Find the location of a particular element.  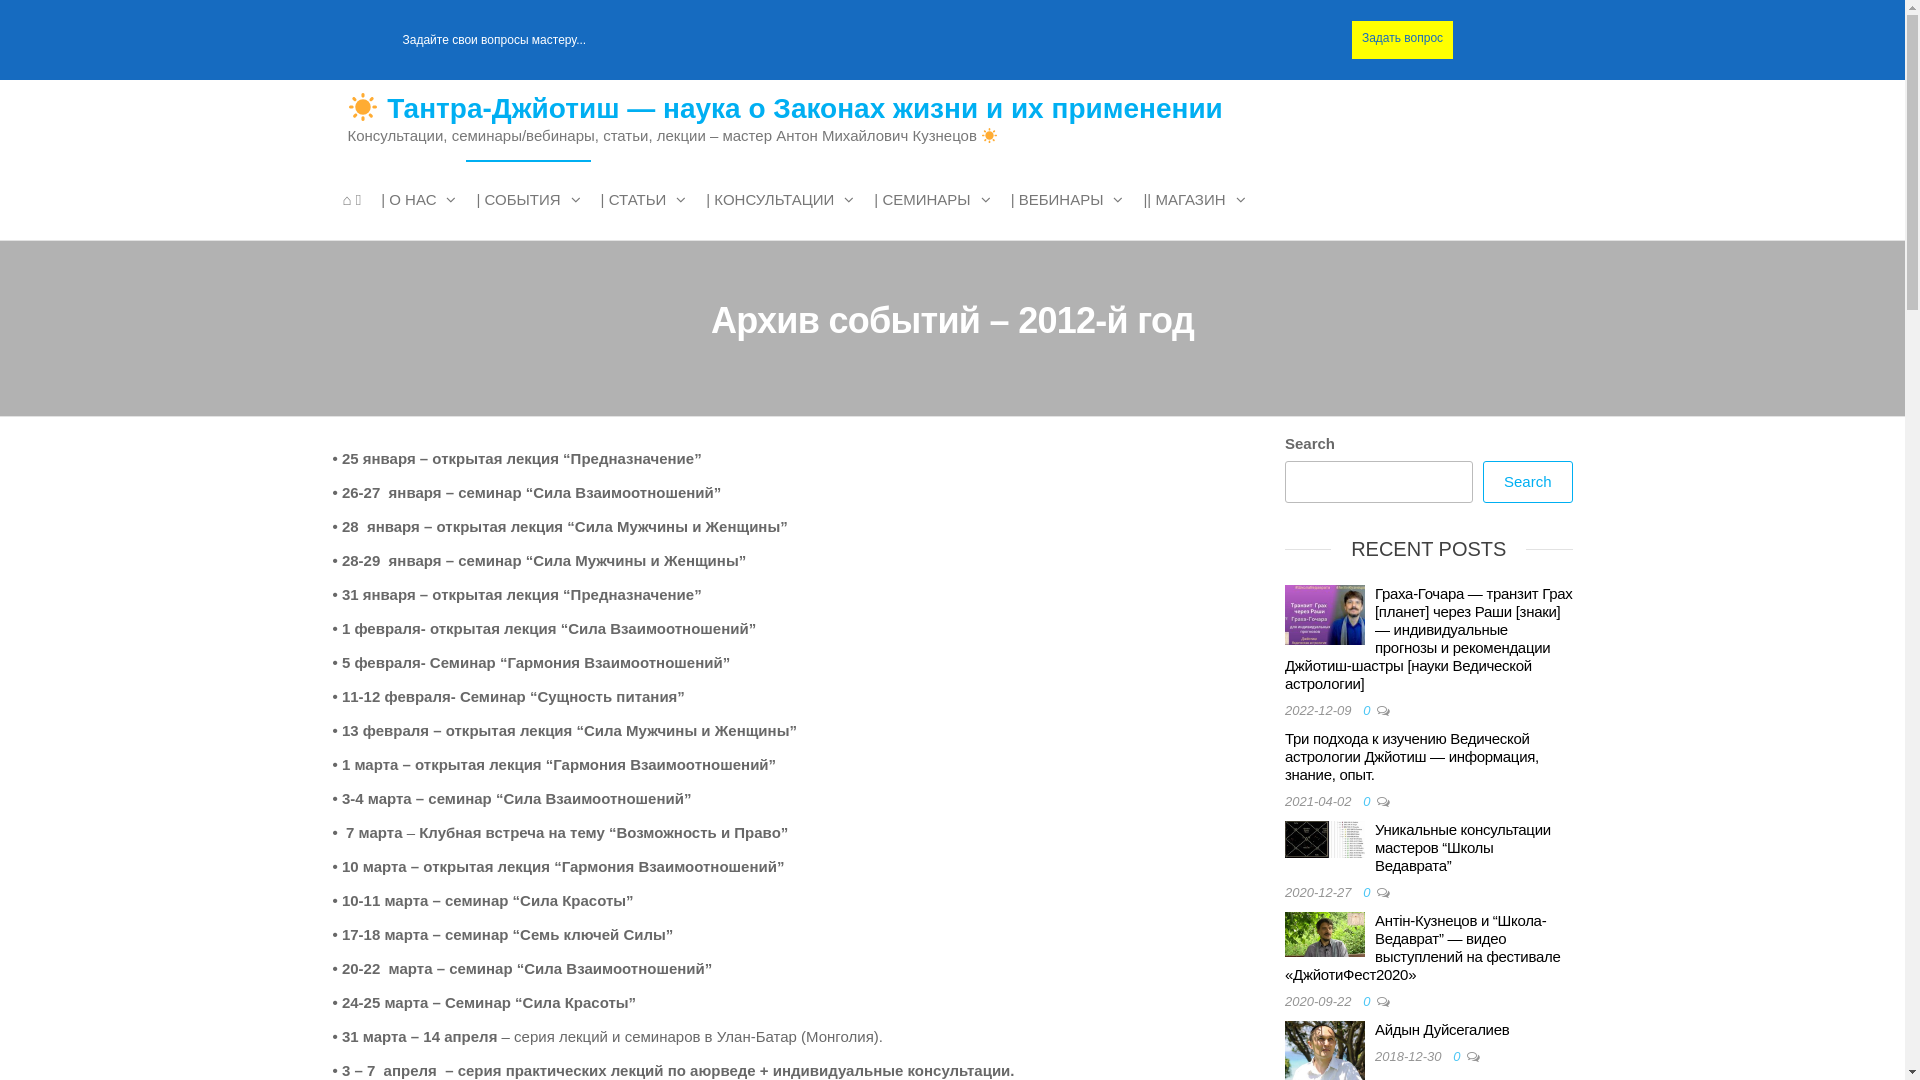

0 is located at coordinates (1370, 802).